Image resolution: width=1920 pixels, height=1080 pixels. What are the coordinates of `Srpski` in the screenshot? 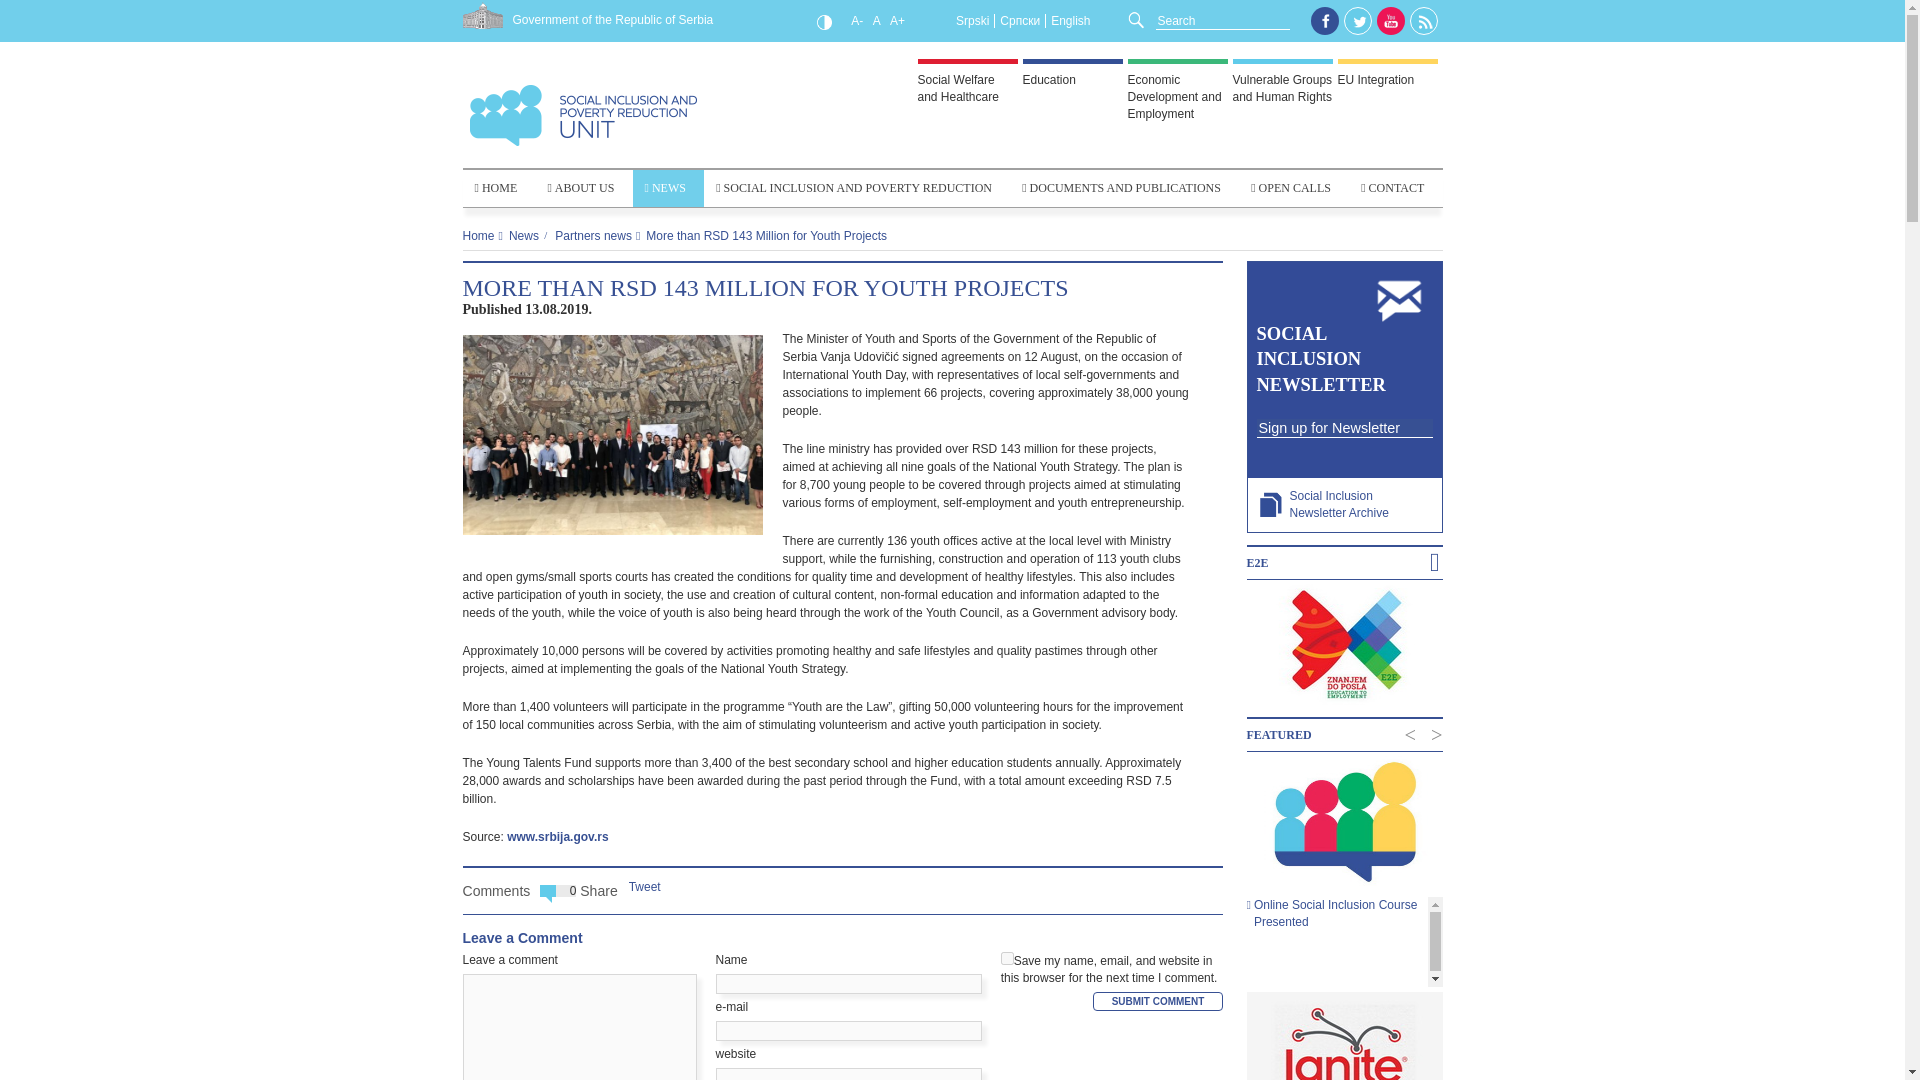 It's located at (972, 21).